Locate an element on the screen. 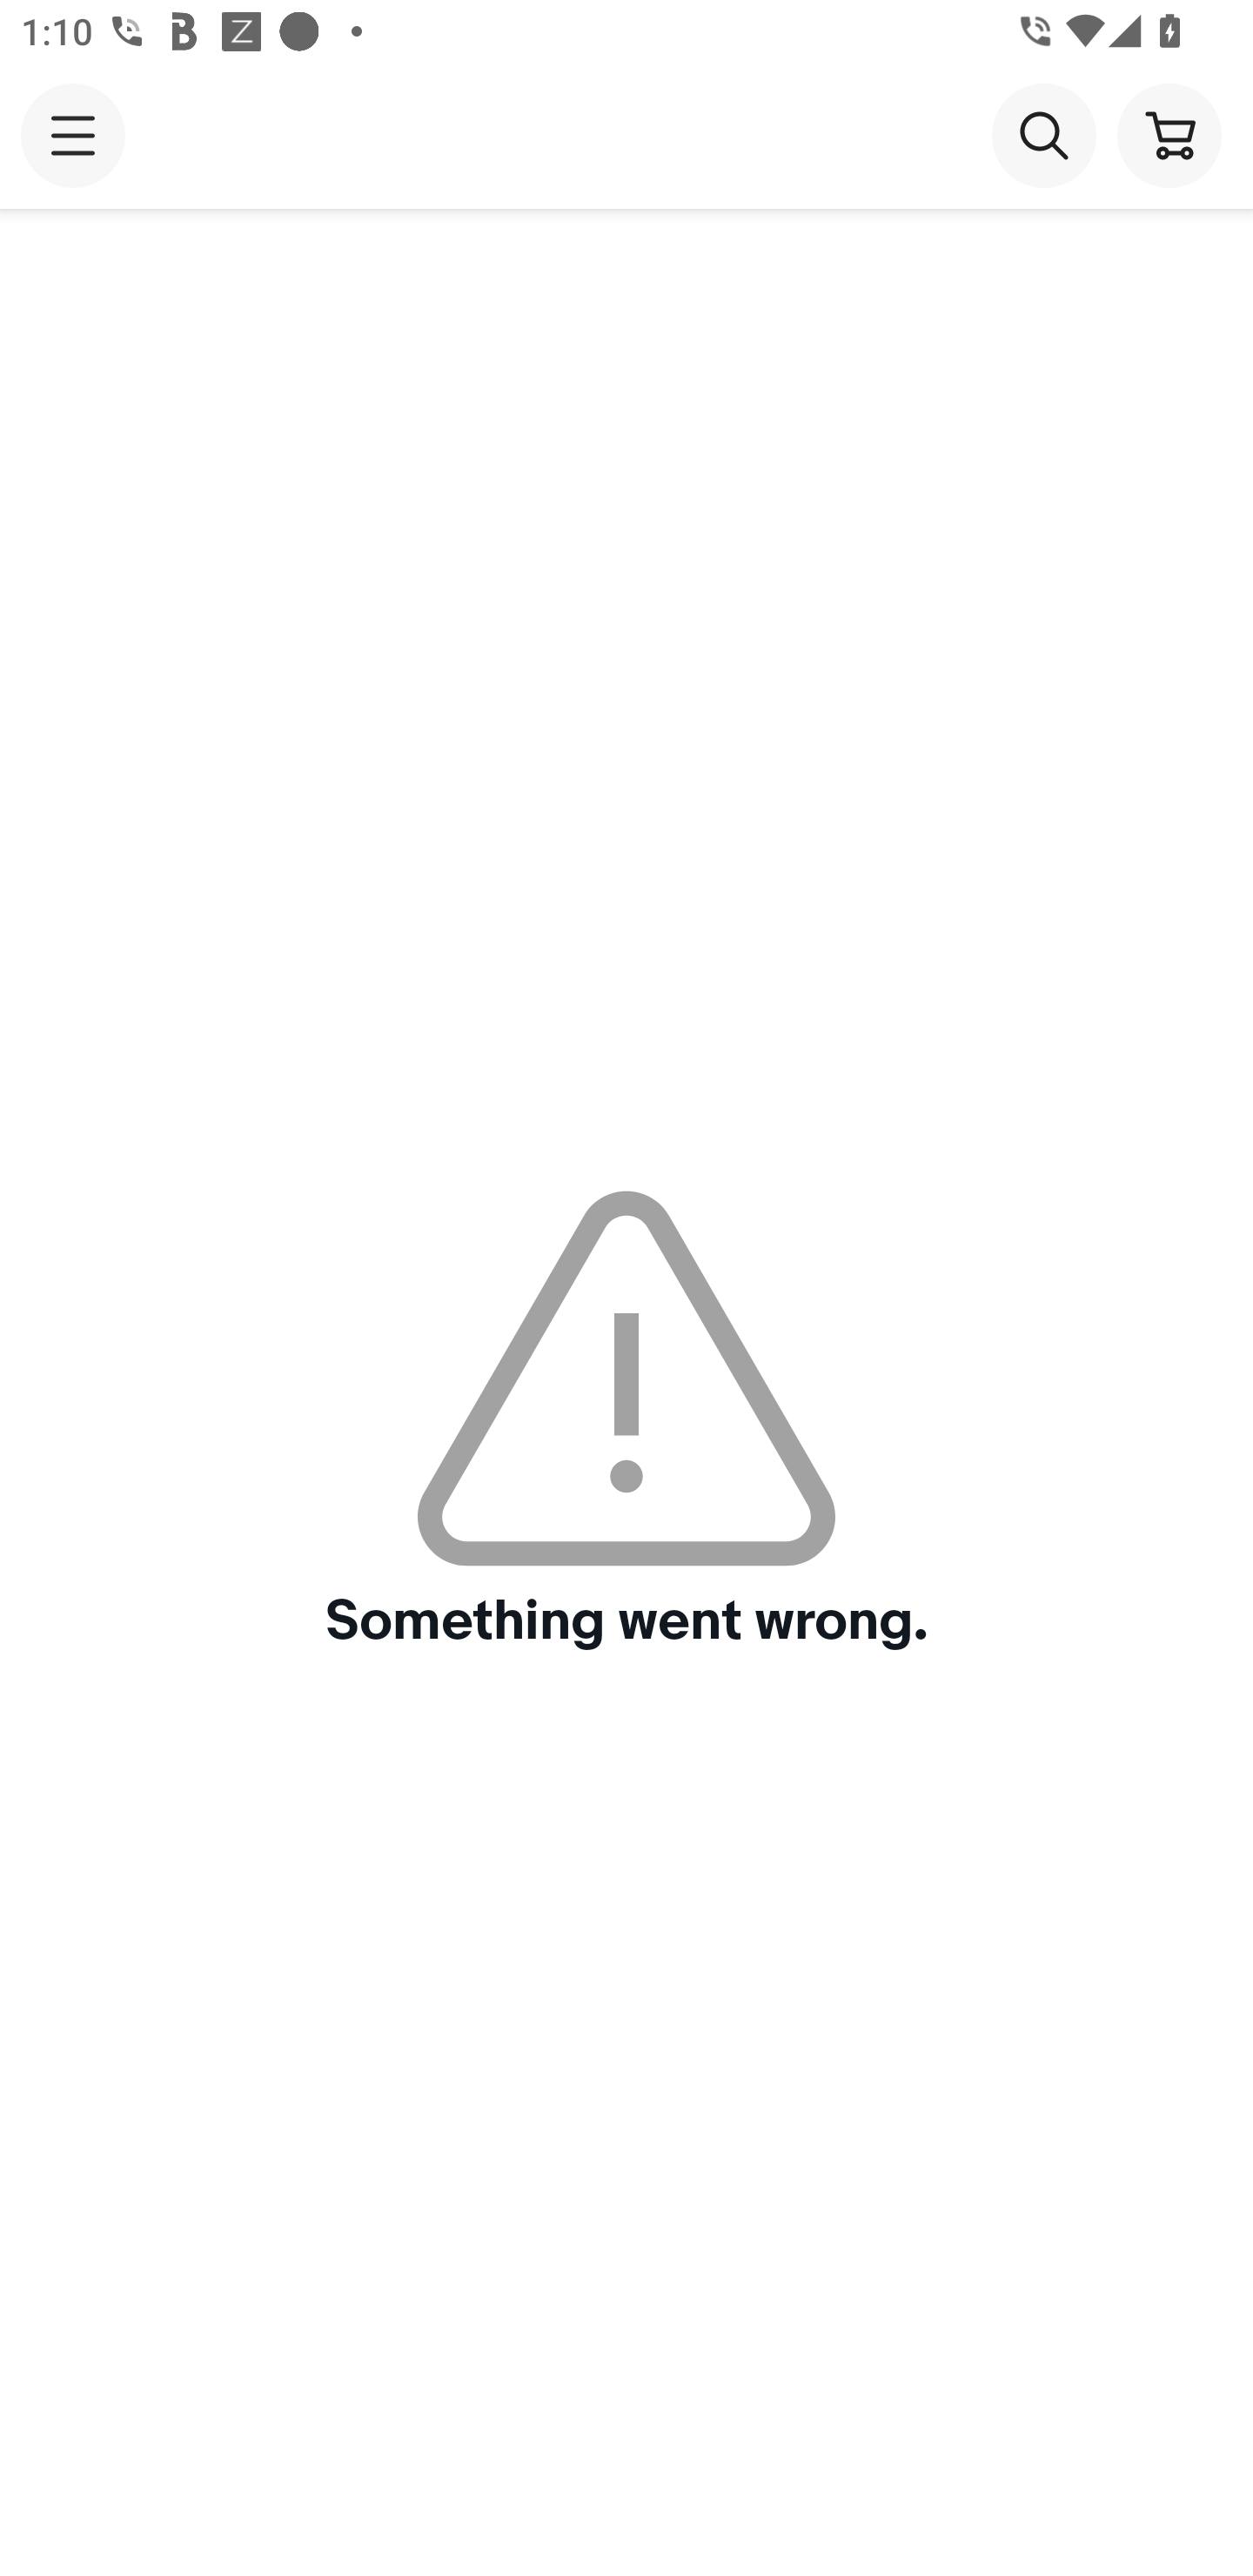  Search is located at coordinates (1043, 134).